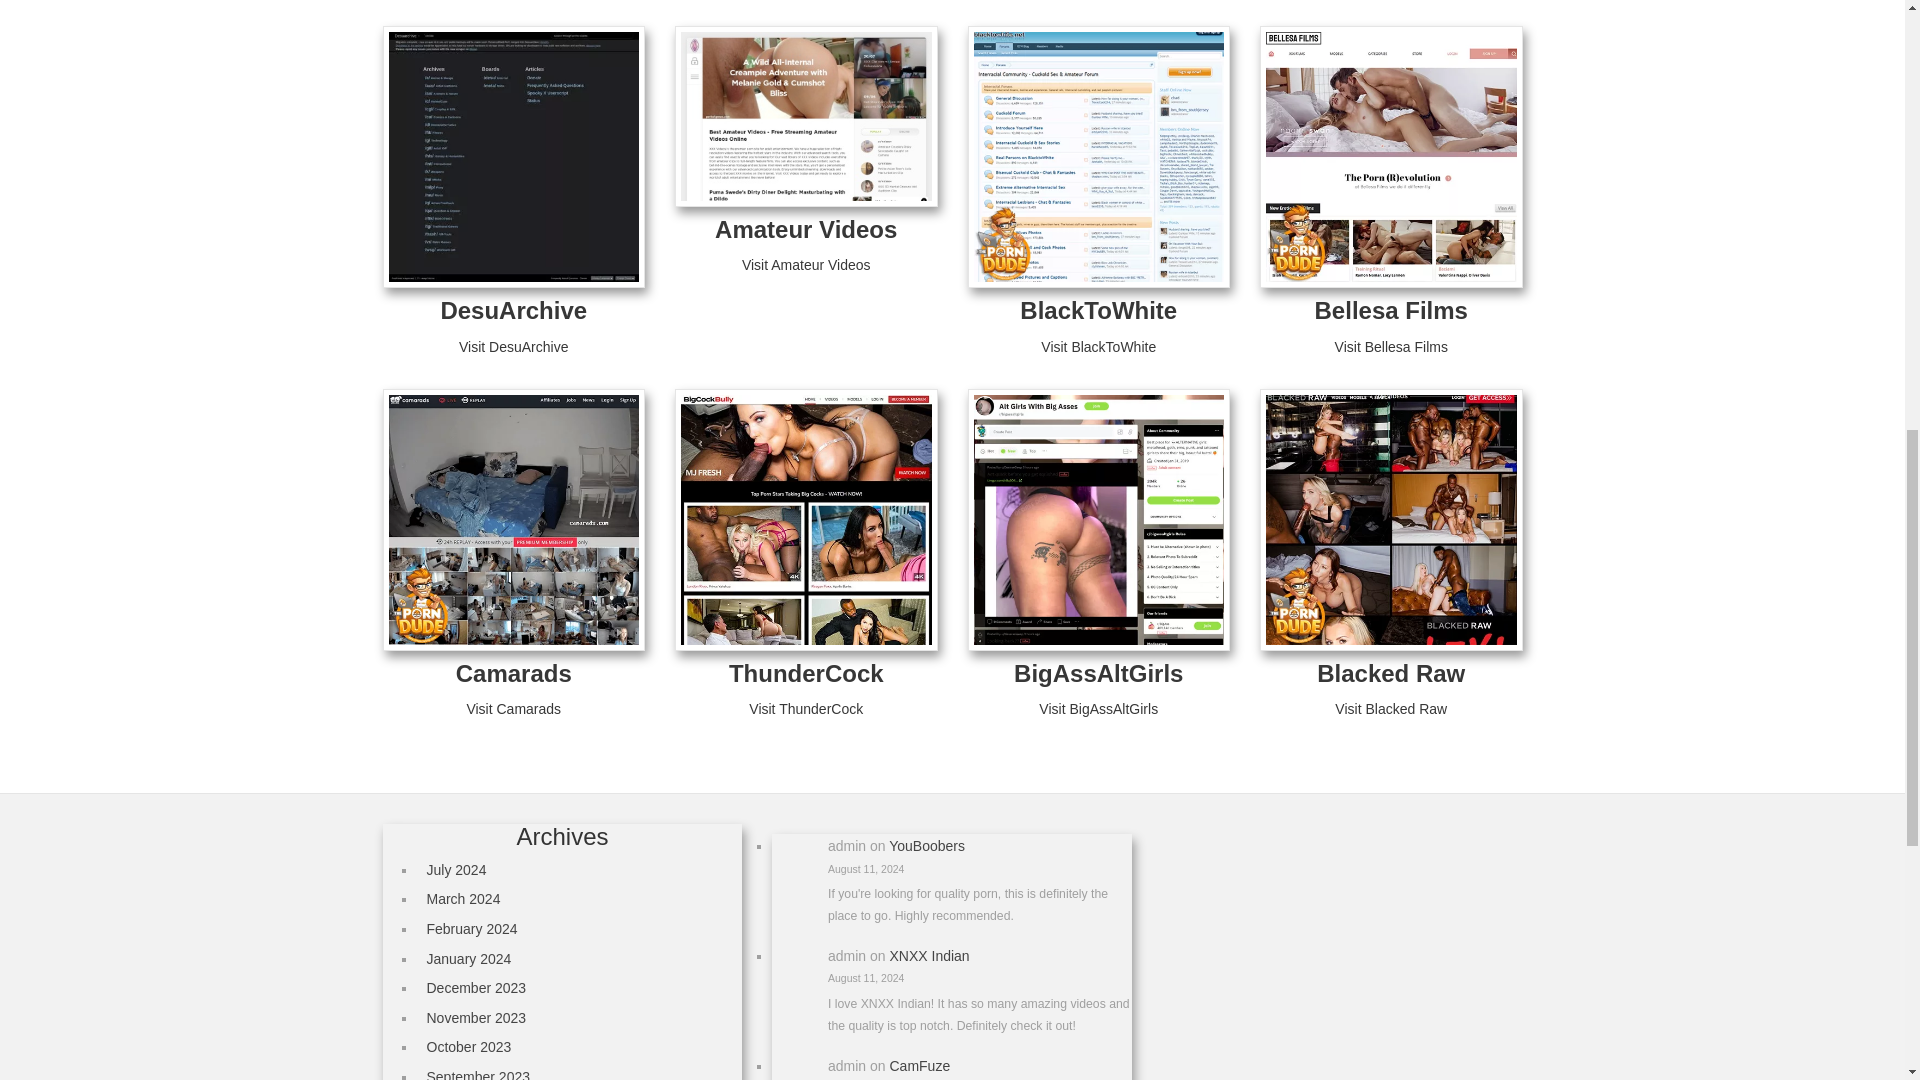 Image resolution: width=1920 pixels, height=1080 pixels. What do you see at coordinates (805, 708) in the screenshot?
I see `Visit ThunderCock` at bounding box center [805, 708].